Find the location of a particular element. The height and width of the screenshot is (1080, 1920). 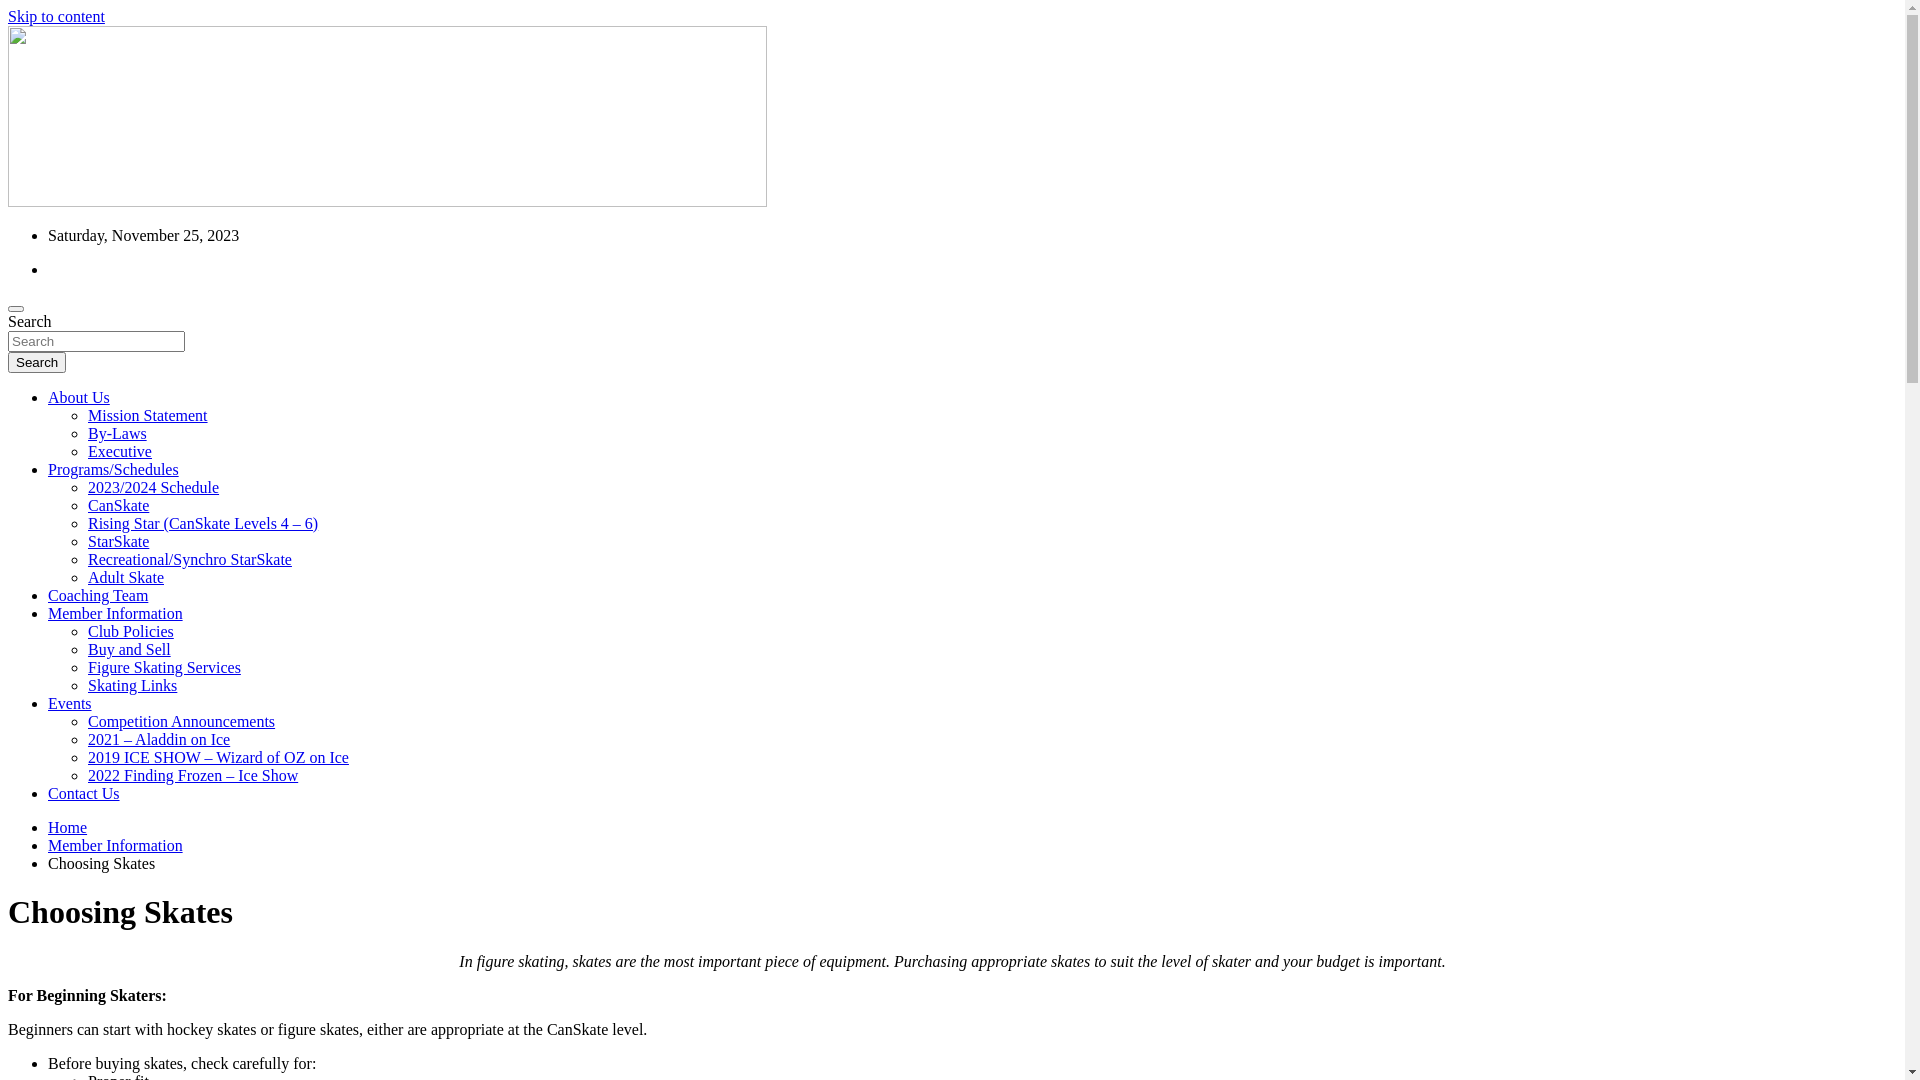

Mission Statement is located at coordinates (148, 416).